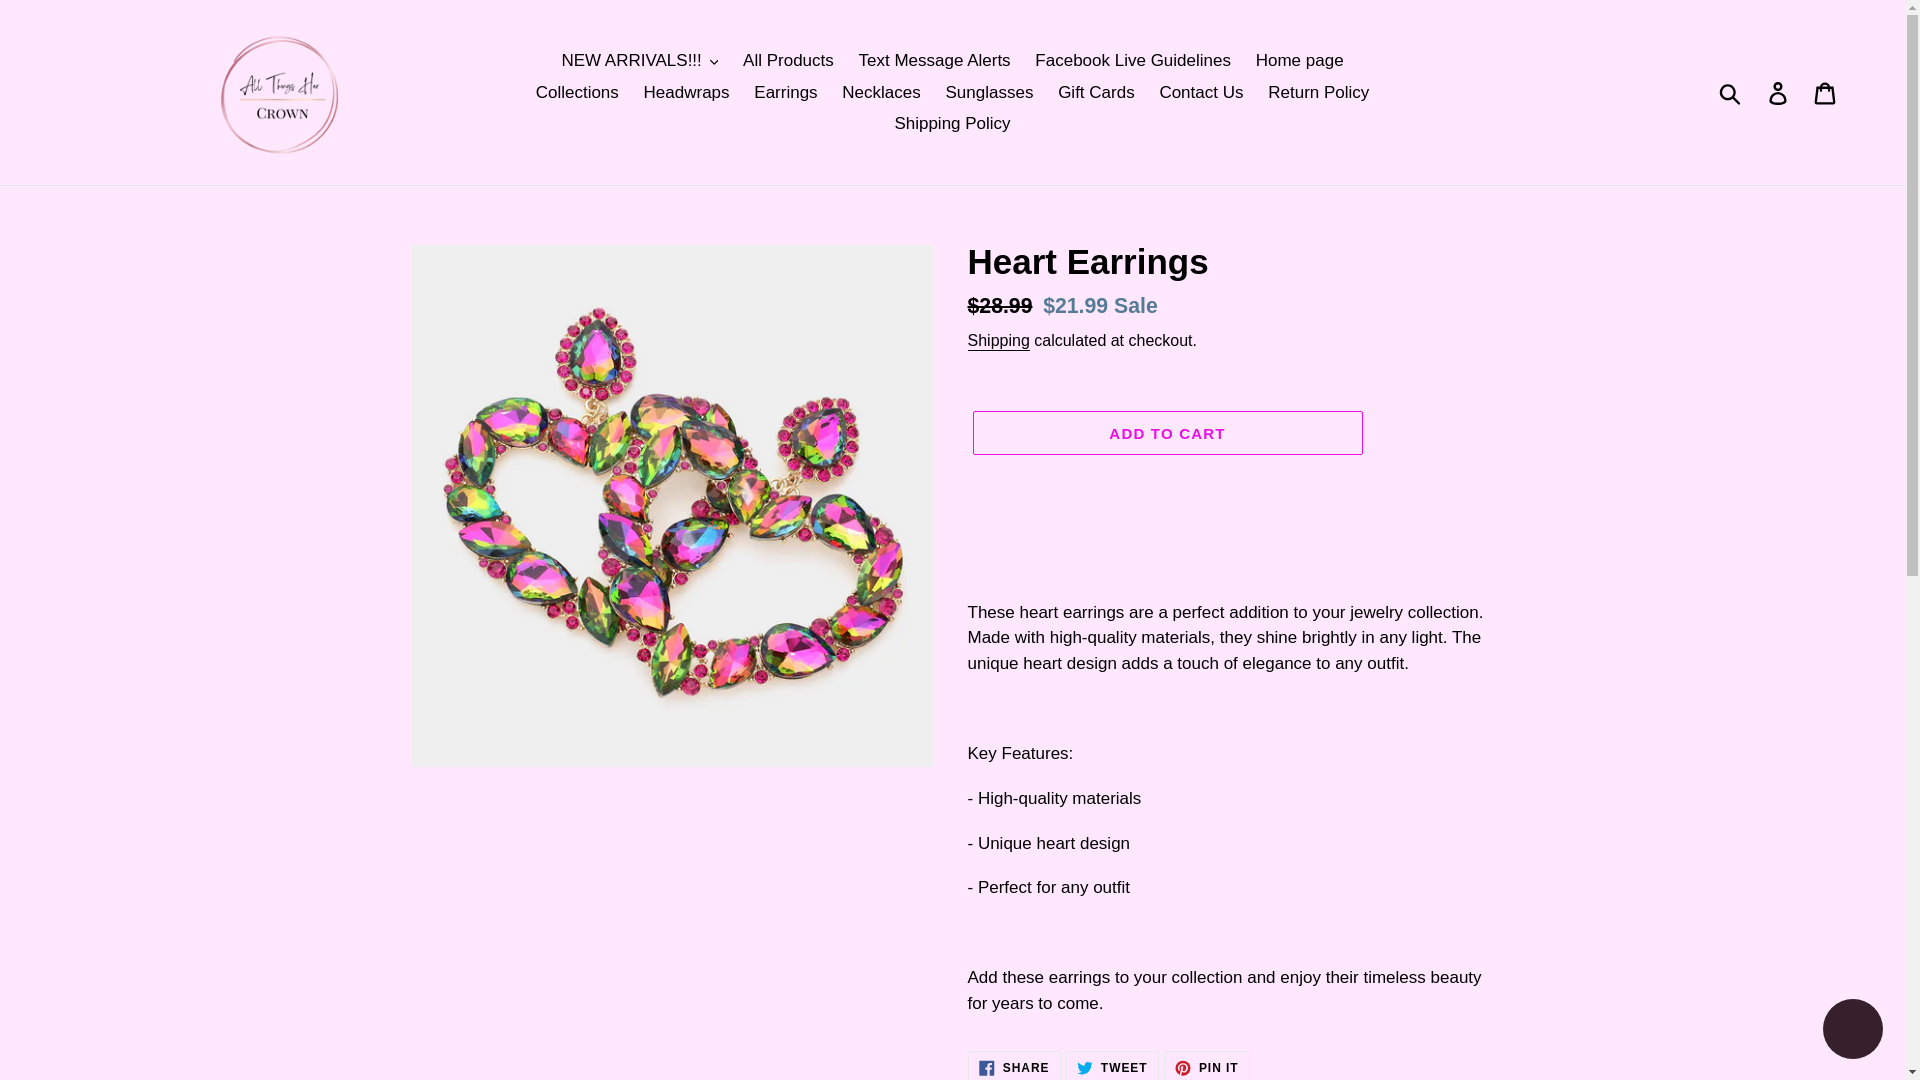  I want to click on Earrings, so click(786, 92).